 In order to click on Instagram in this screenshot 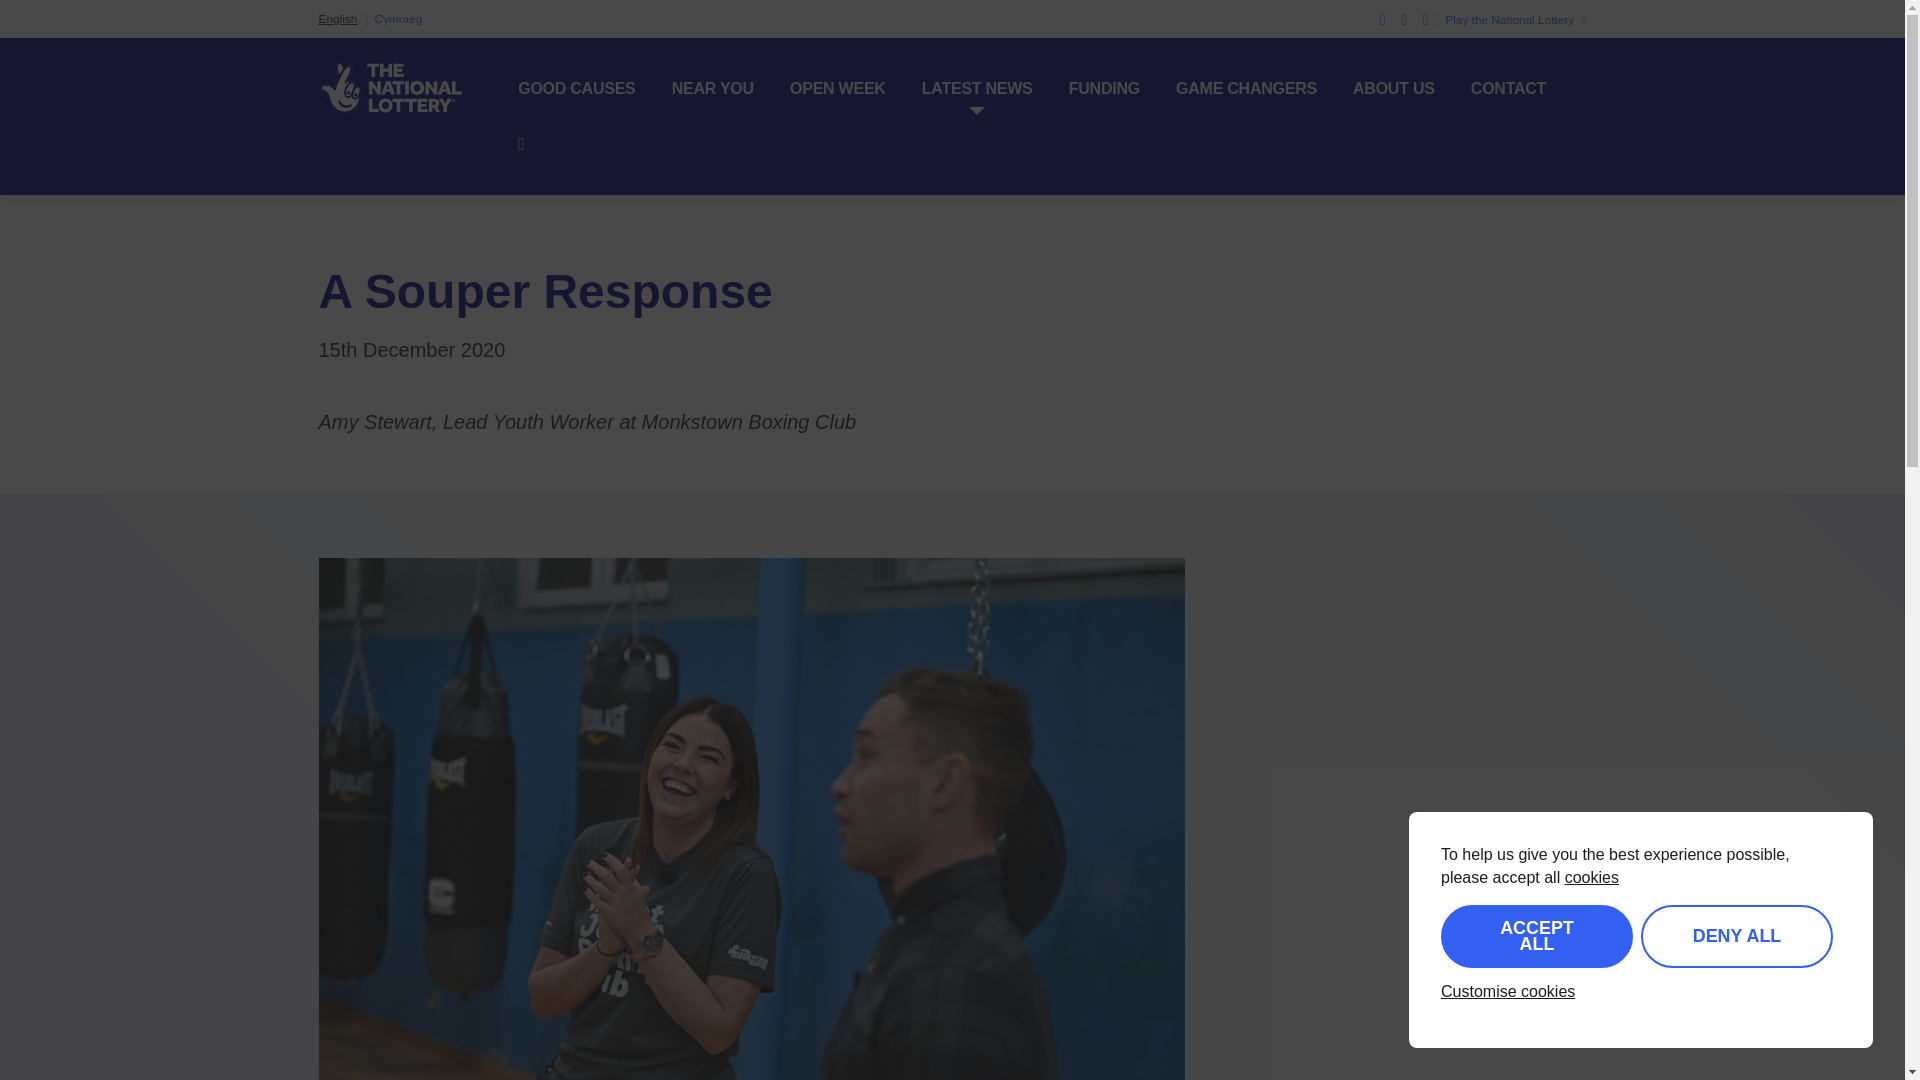, I will do `click(1425, 18)`.